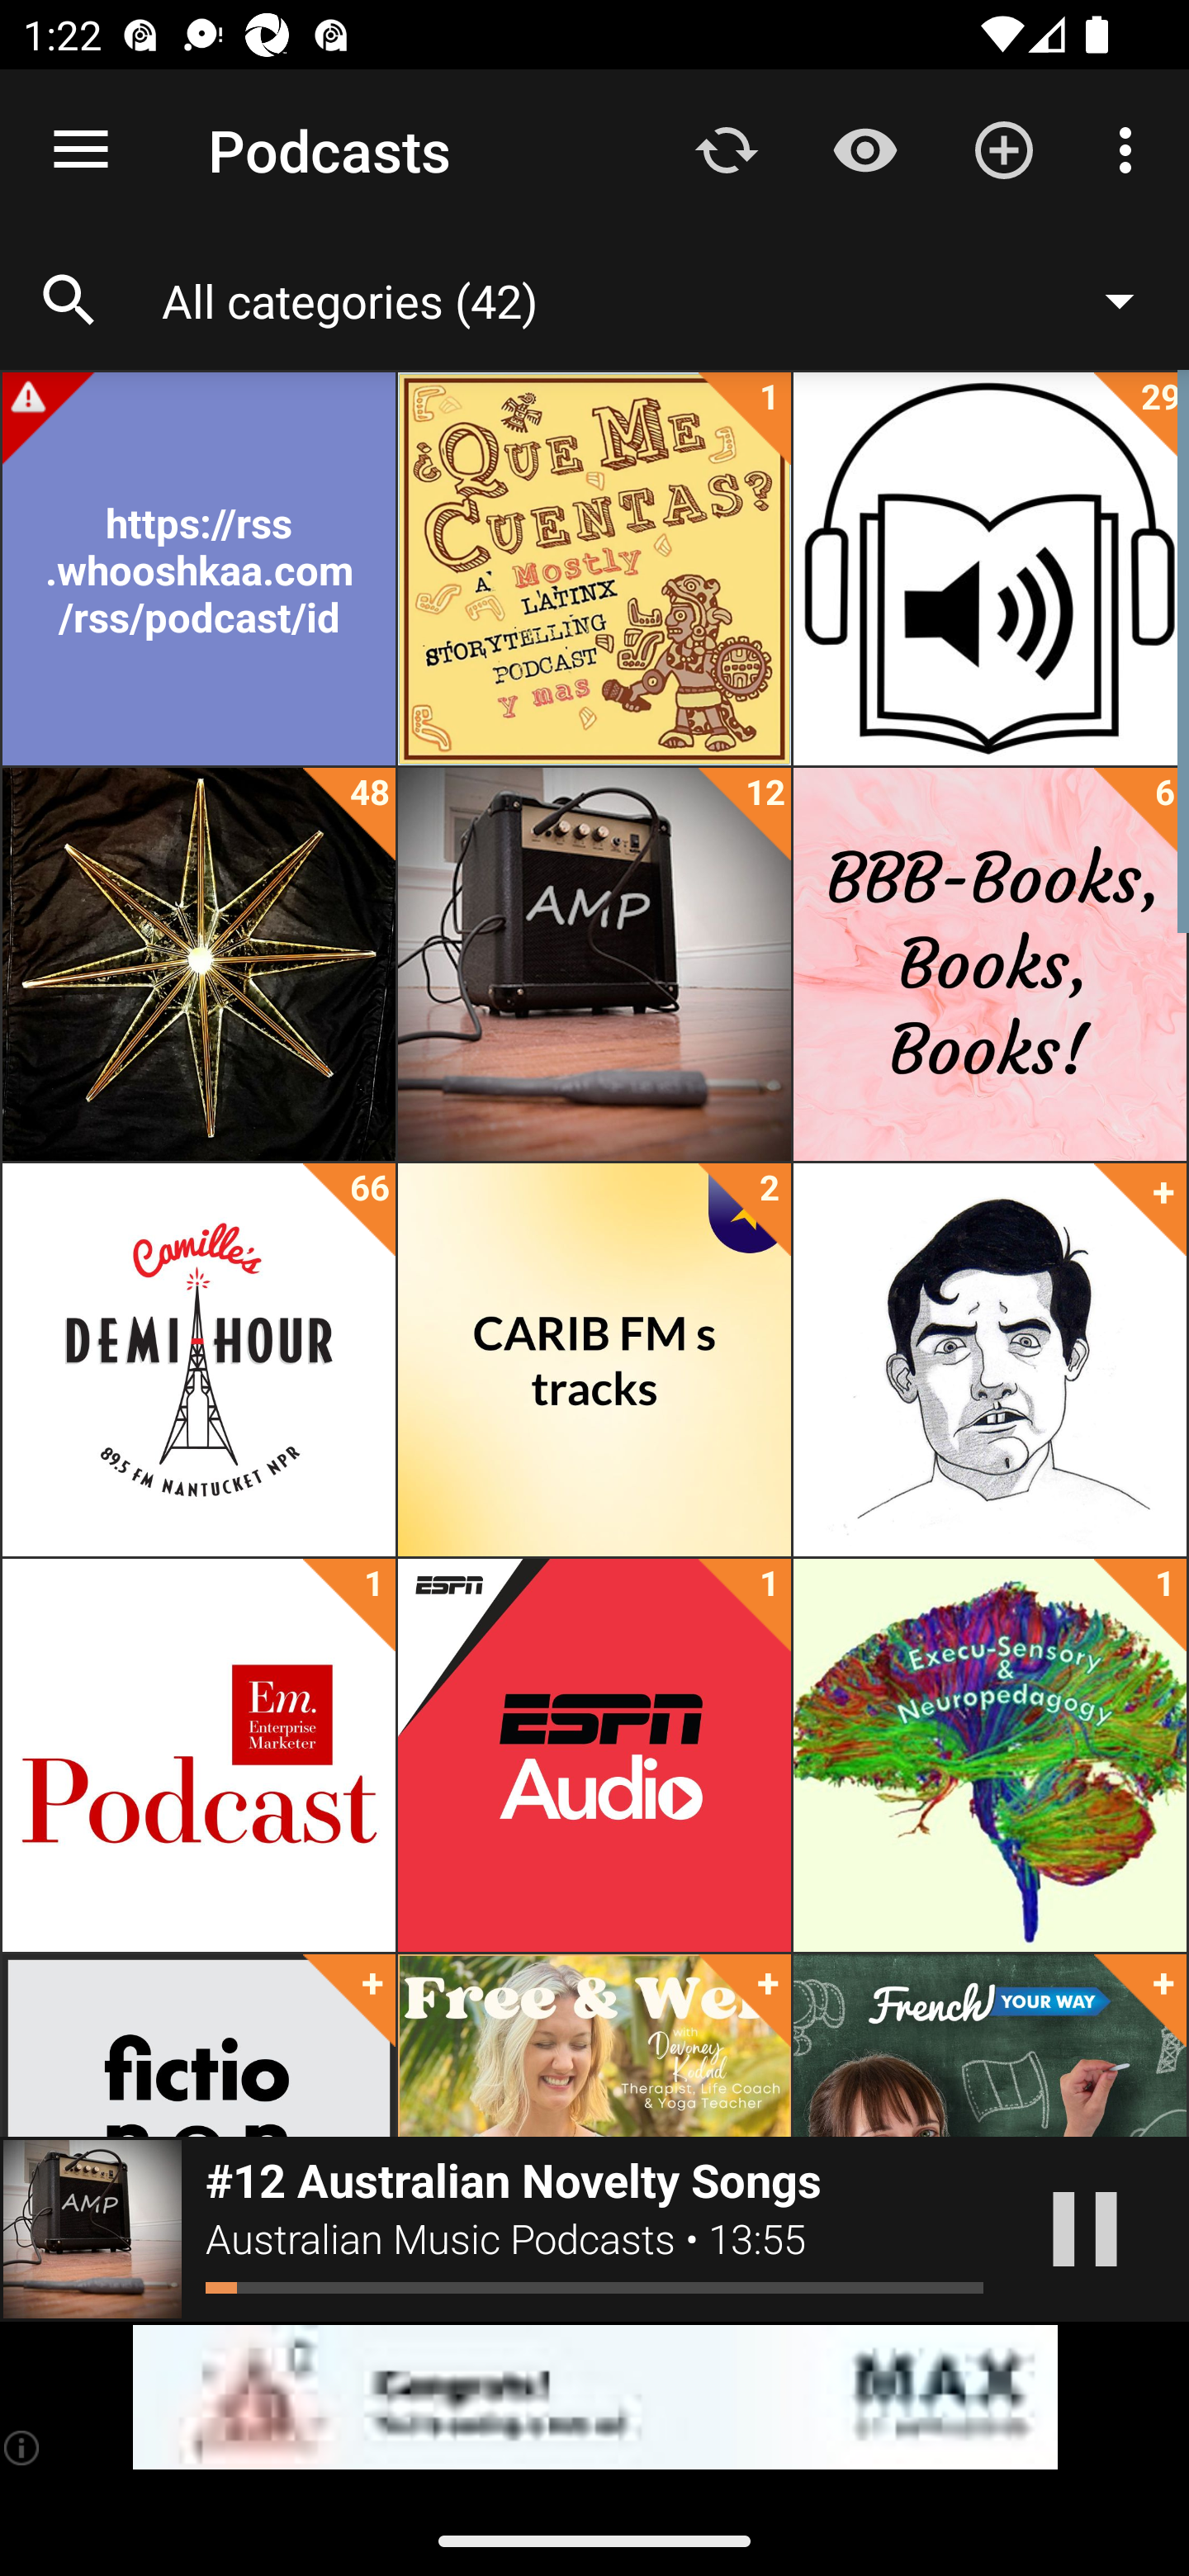 The image size is (1189, 2576). Describe the element at coordinates (989, 964) in the screenshot. I see `BBB-Books, Books, Books! 6` at that location.